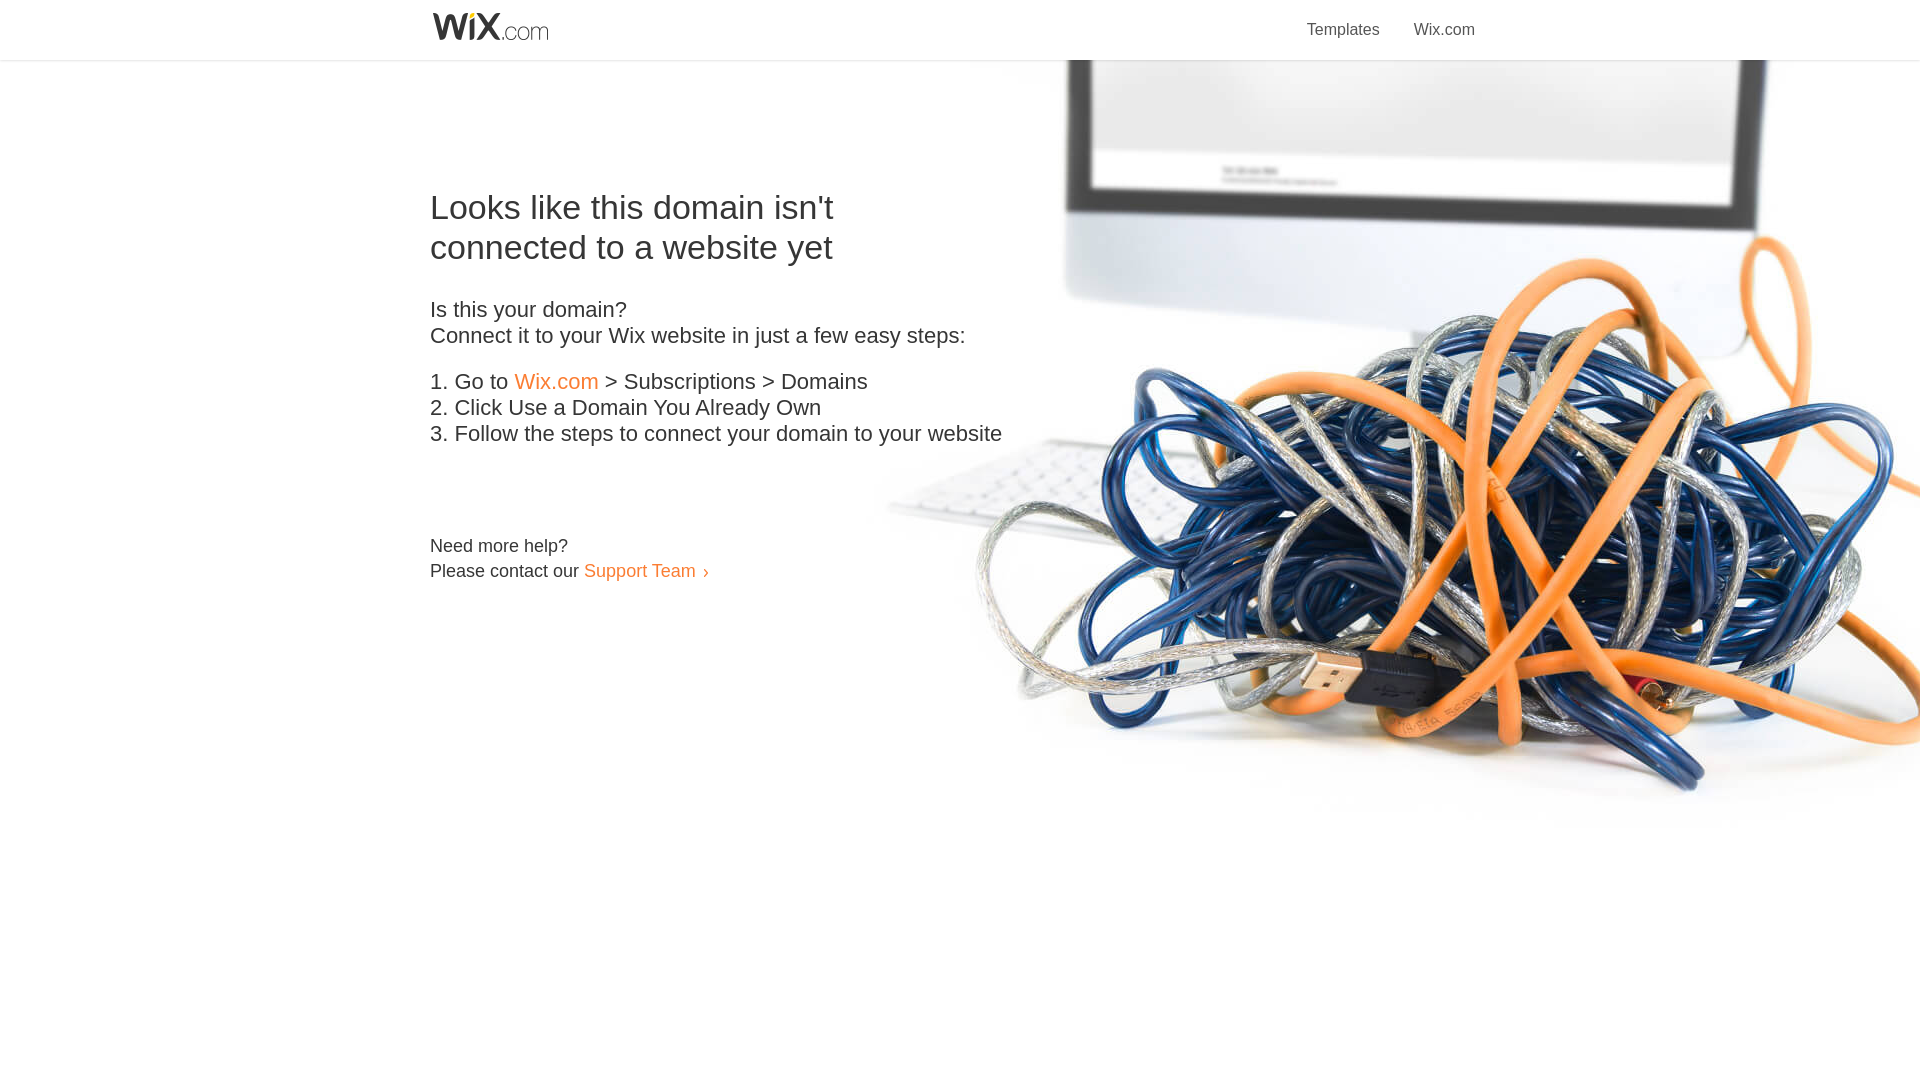 The height and width of the screenshot is (1080, 1920). I want to click on Wix.com, so click(1444, 18).